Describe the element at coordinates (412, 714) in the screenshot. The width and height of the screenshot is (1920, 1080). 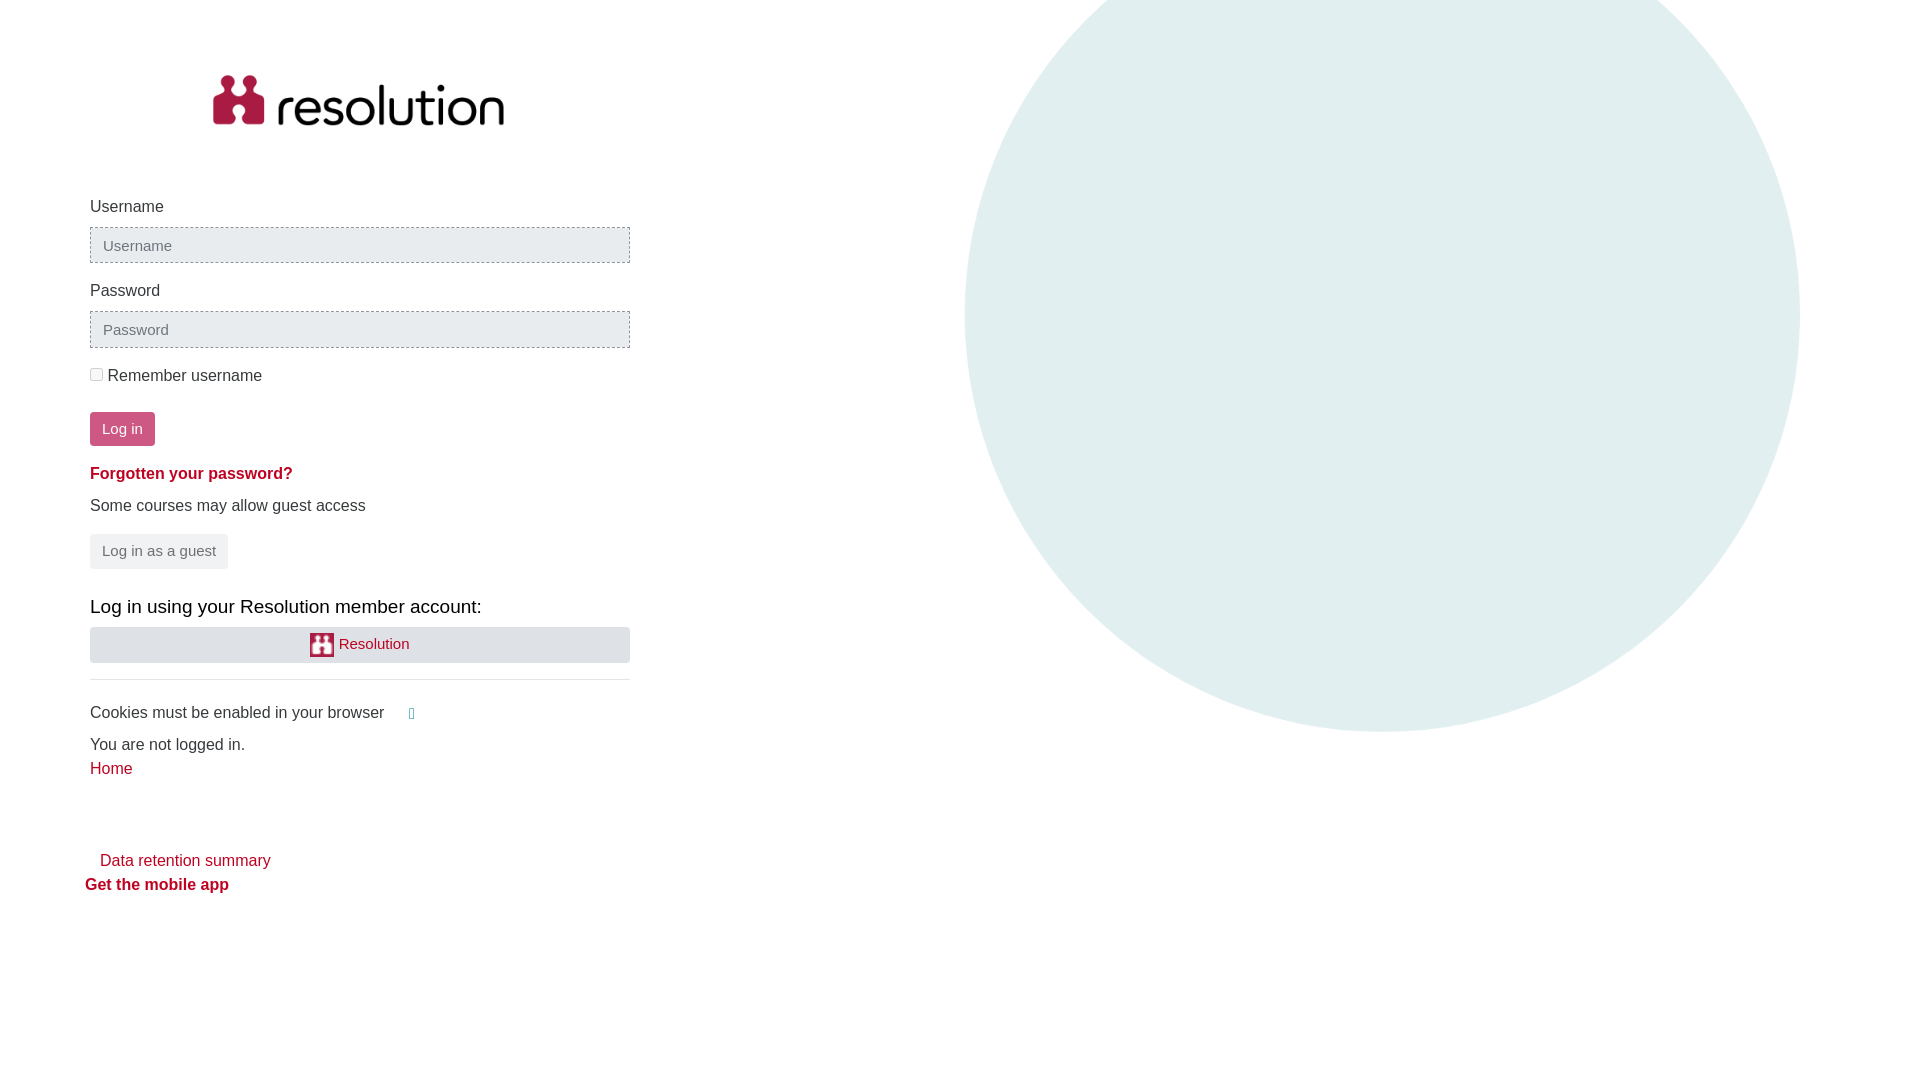
I see `Help with Cookies must be enabled in your browser` at that location.